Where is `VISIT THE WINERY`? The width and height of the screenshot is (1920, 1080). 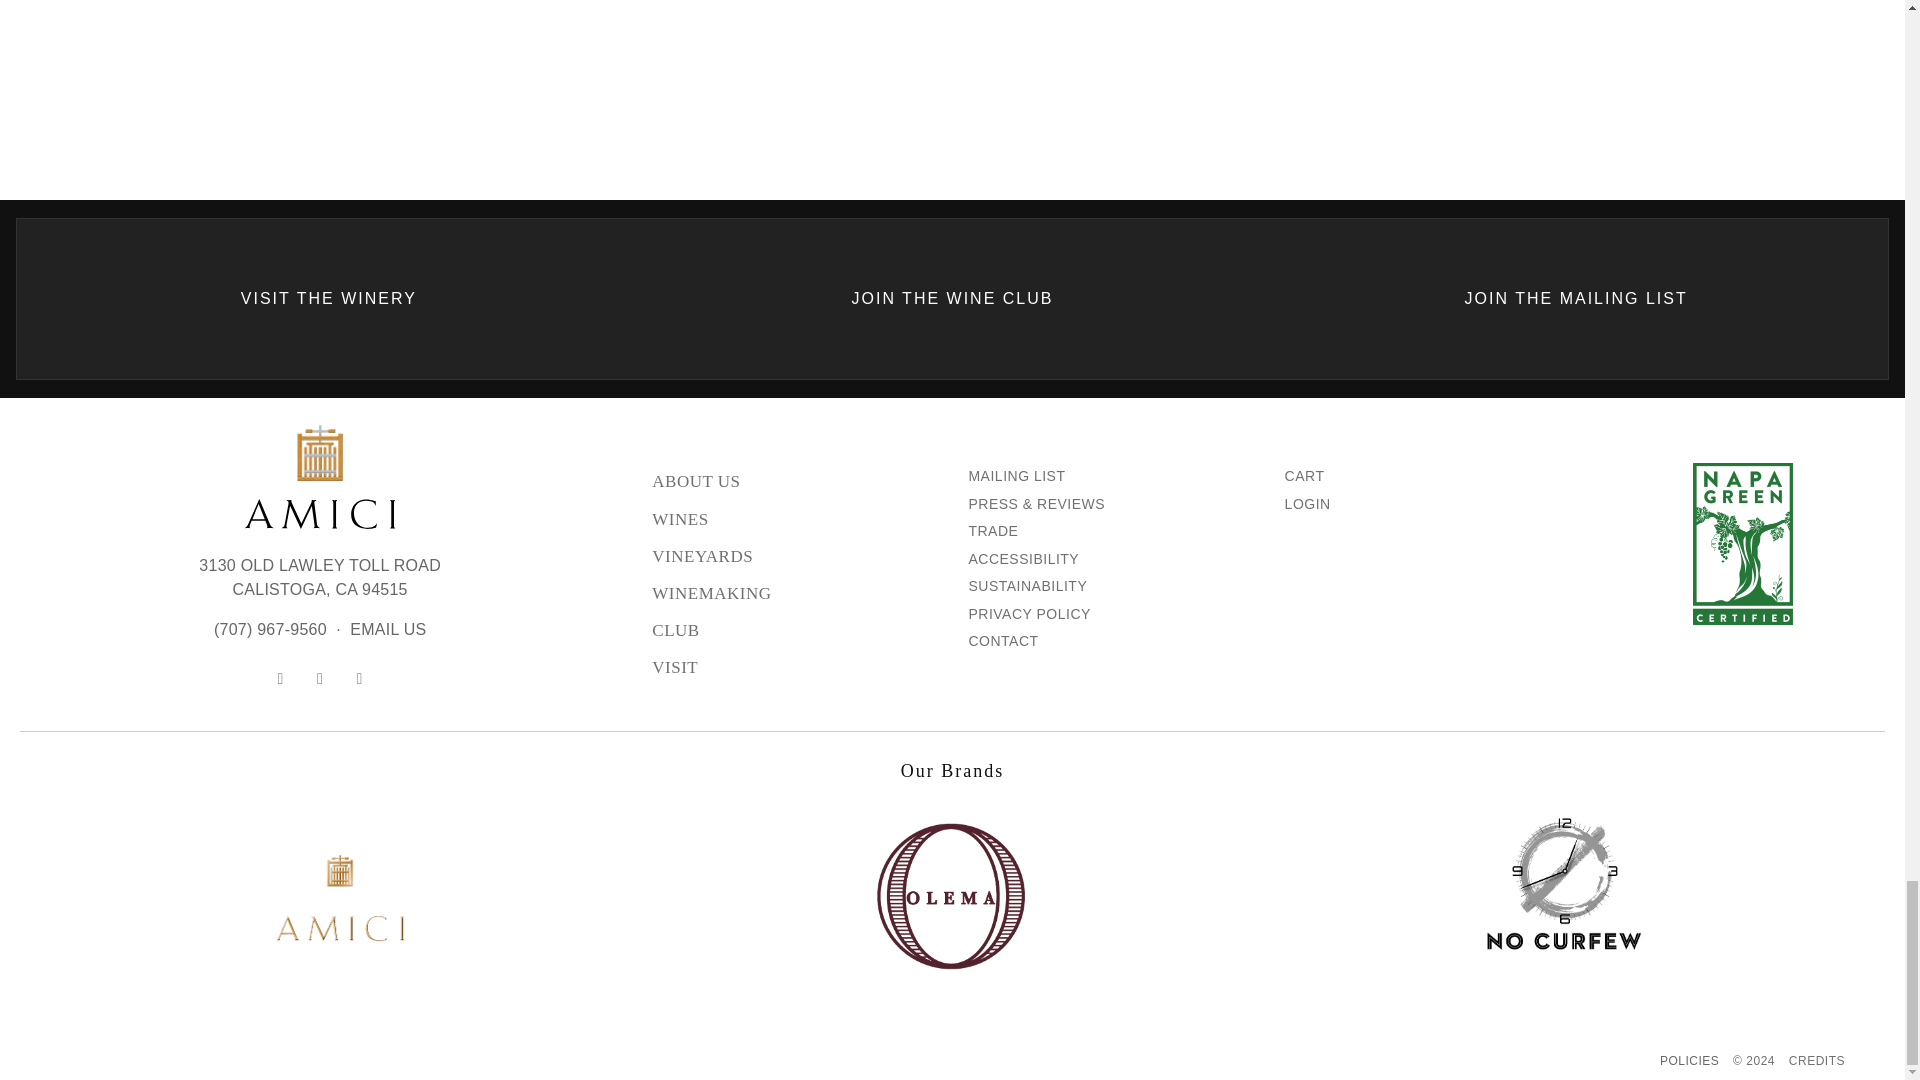 VISIT THE WINERY is located at coordinates (329, 299).